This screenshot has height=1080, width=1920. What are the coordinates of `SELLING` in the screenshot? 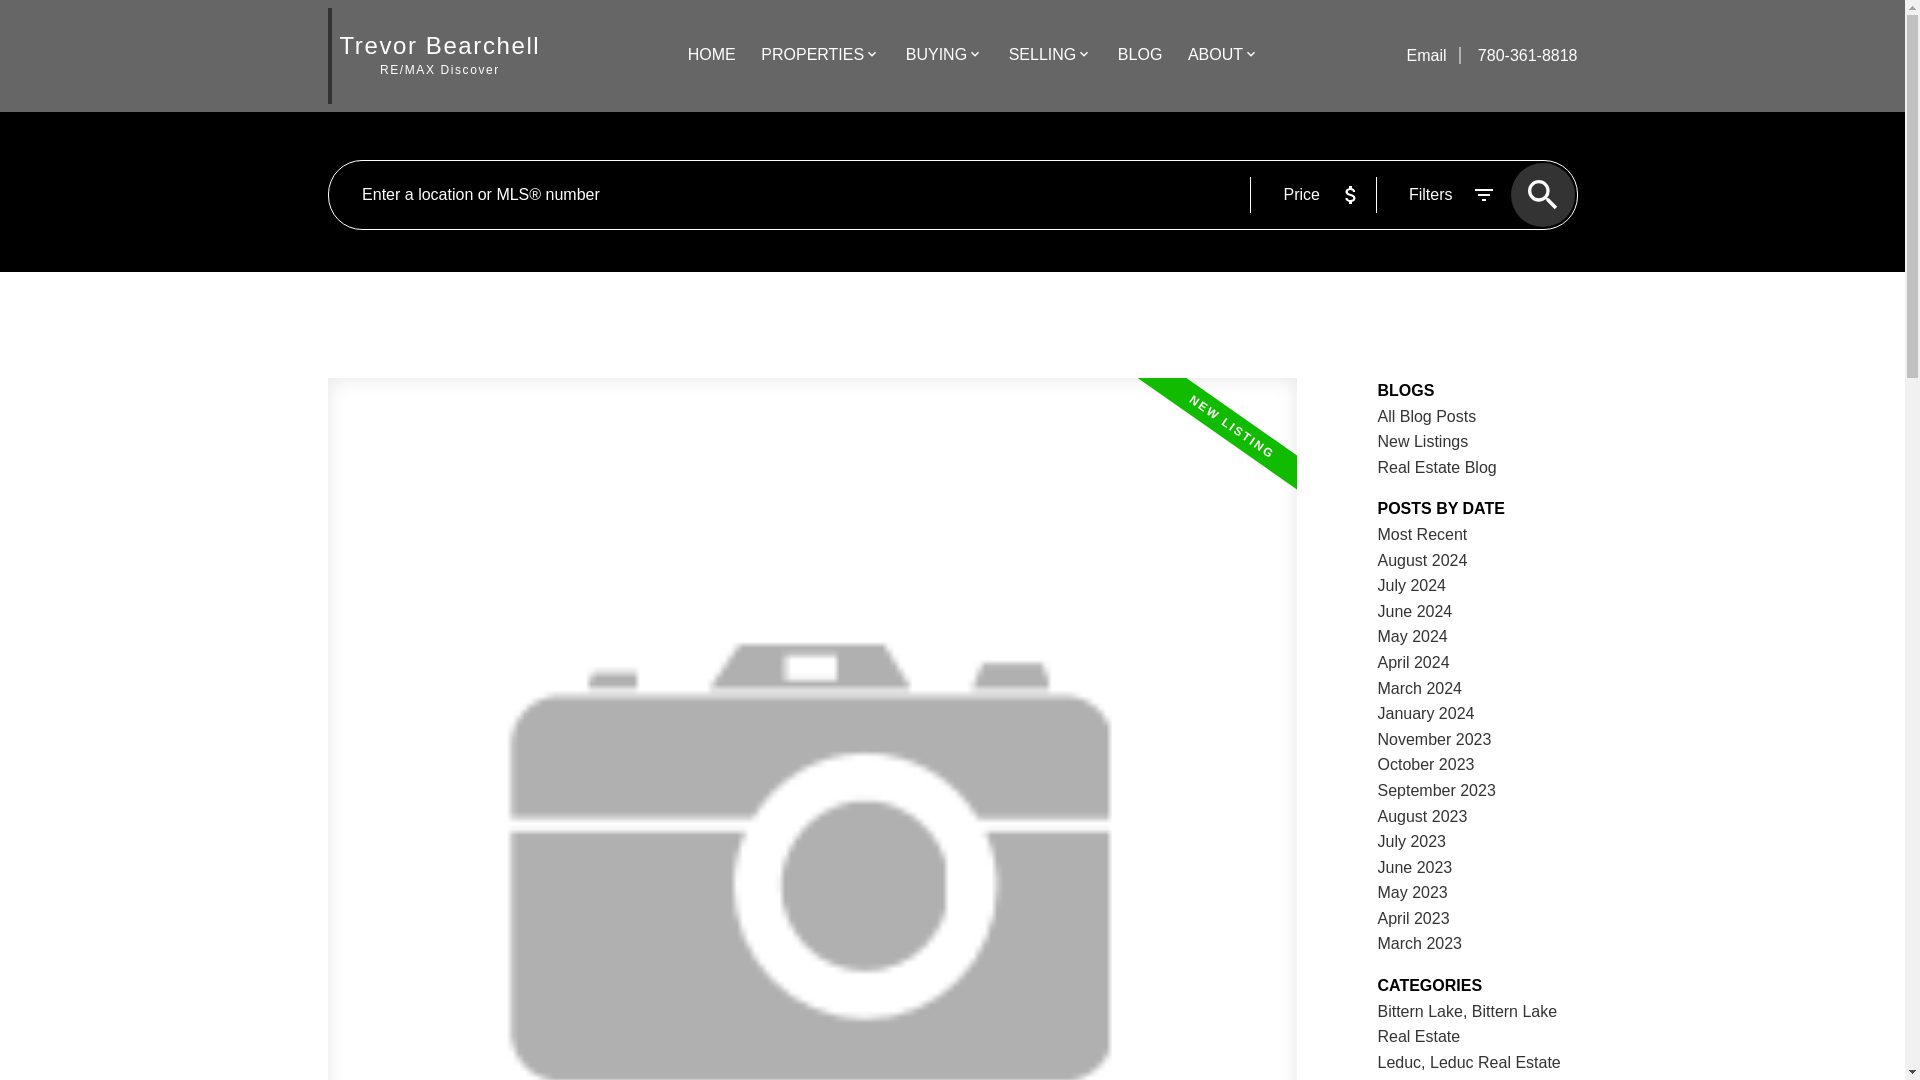 It's located at (1043, 56).